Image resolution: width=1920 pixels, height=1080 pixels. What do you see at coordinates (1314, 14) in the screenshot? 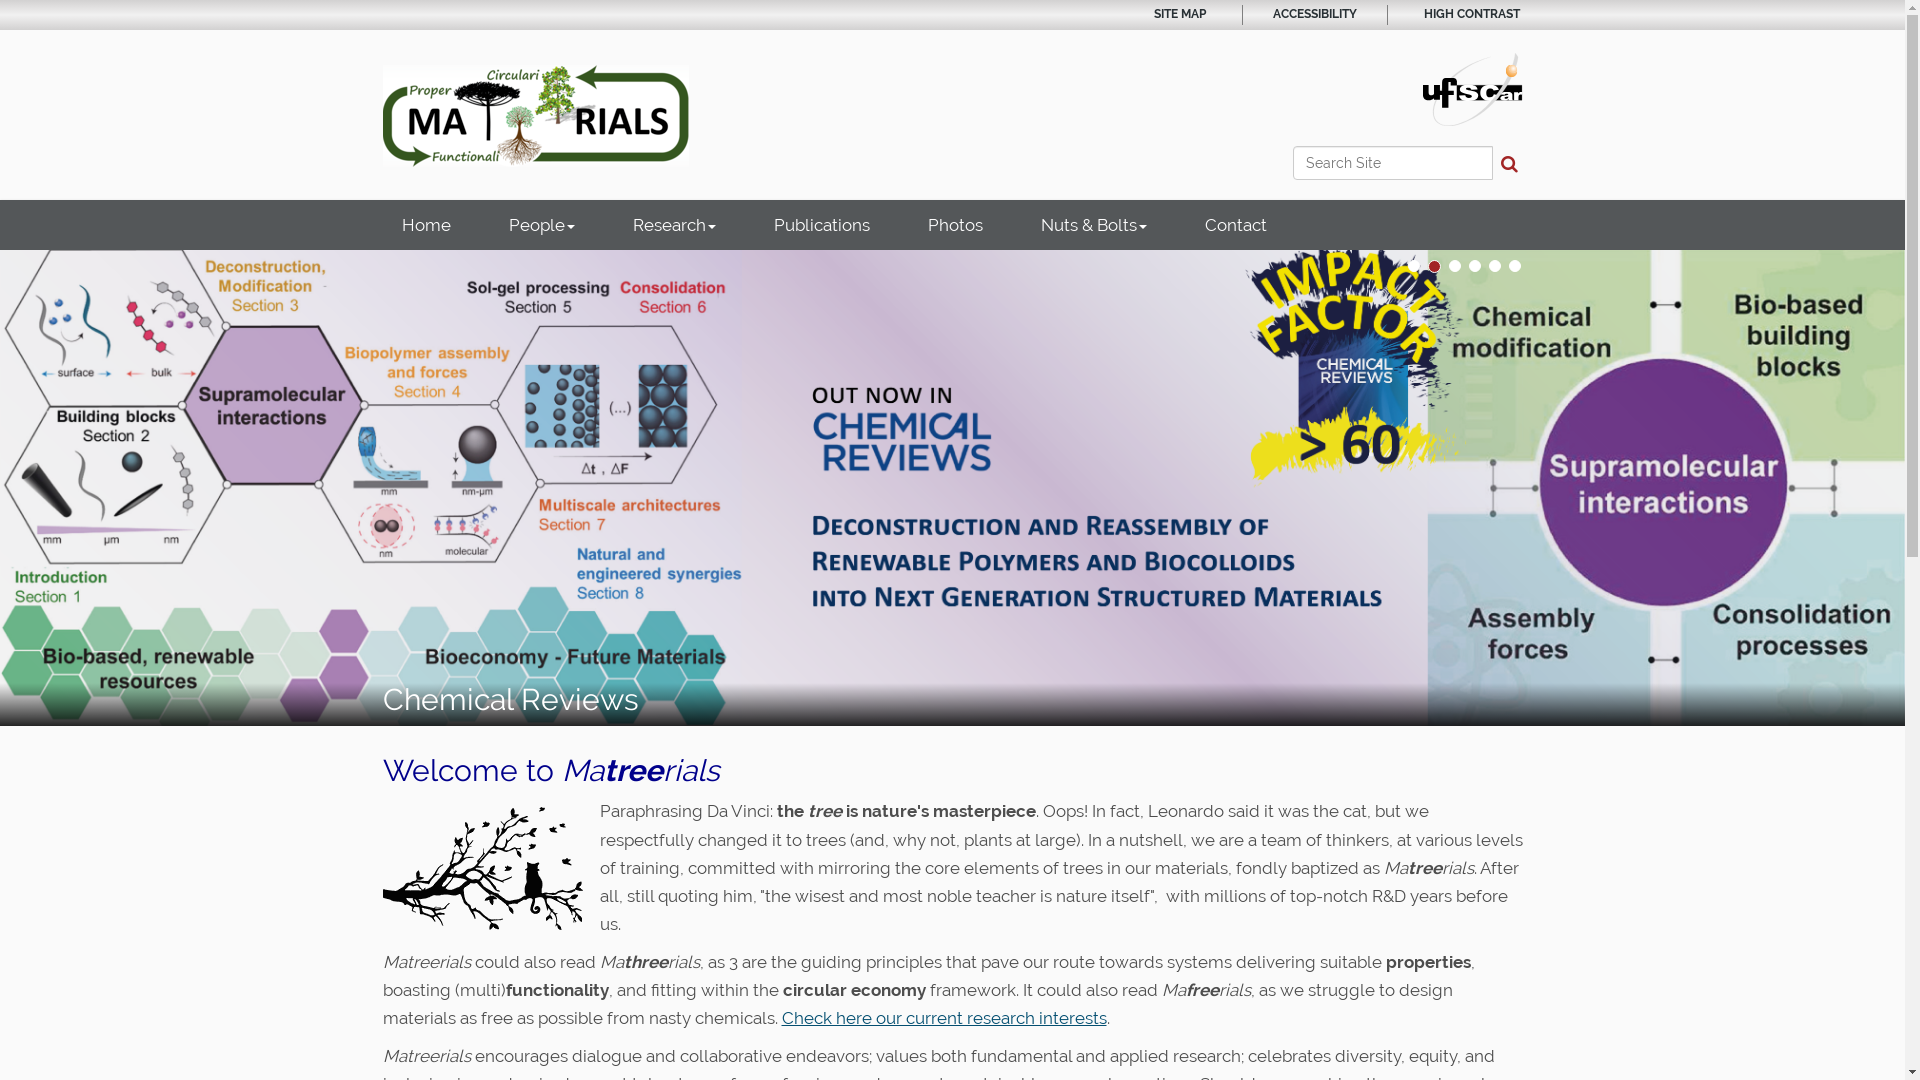
I see `ACCESSIBILITY` at bounding box center [1314, 14].